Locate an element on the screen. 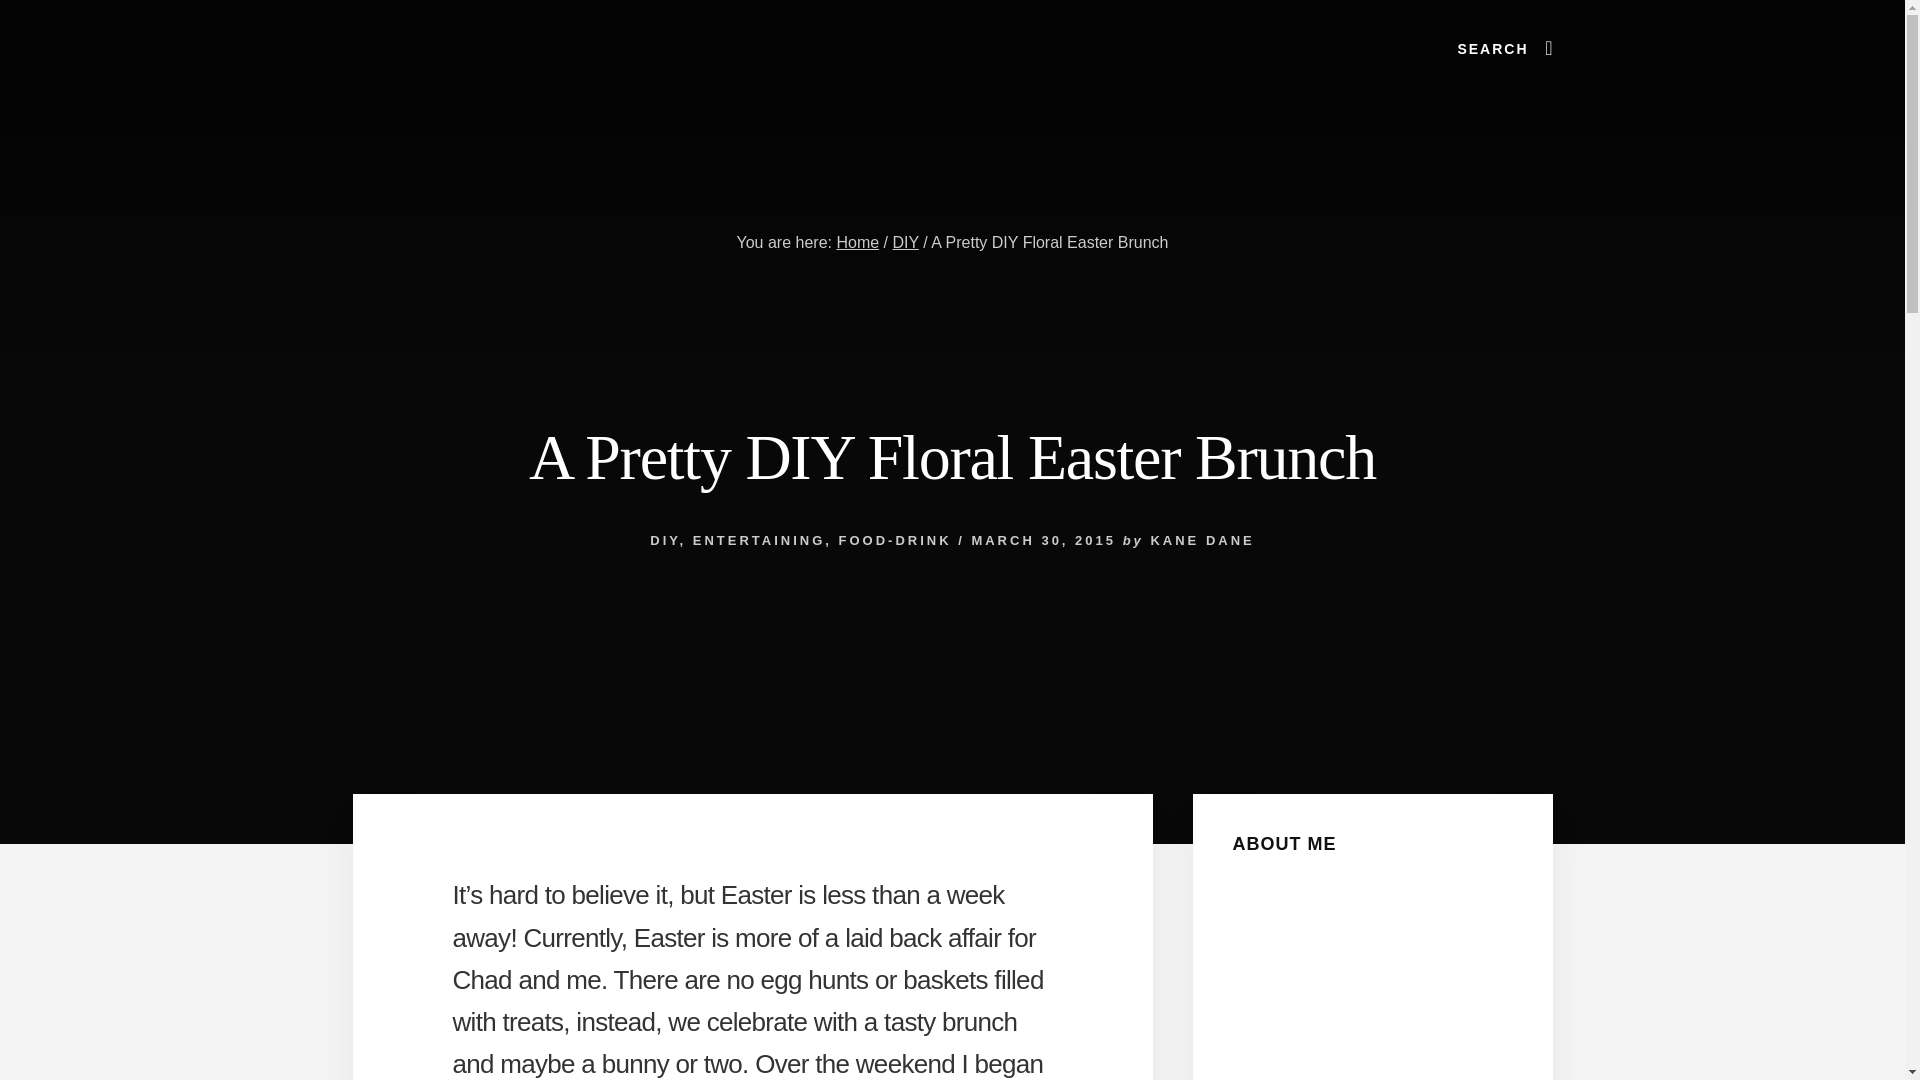  ENTERTAINING is located at coordinates (759, 540).